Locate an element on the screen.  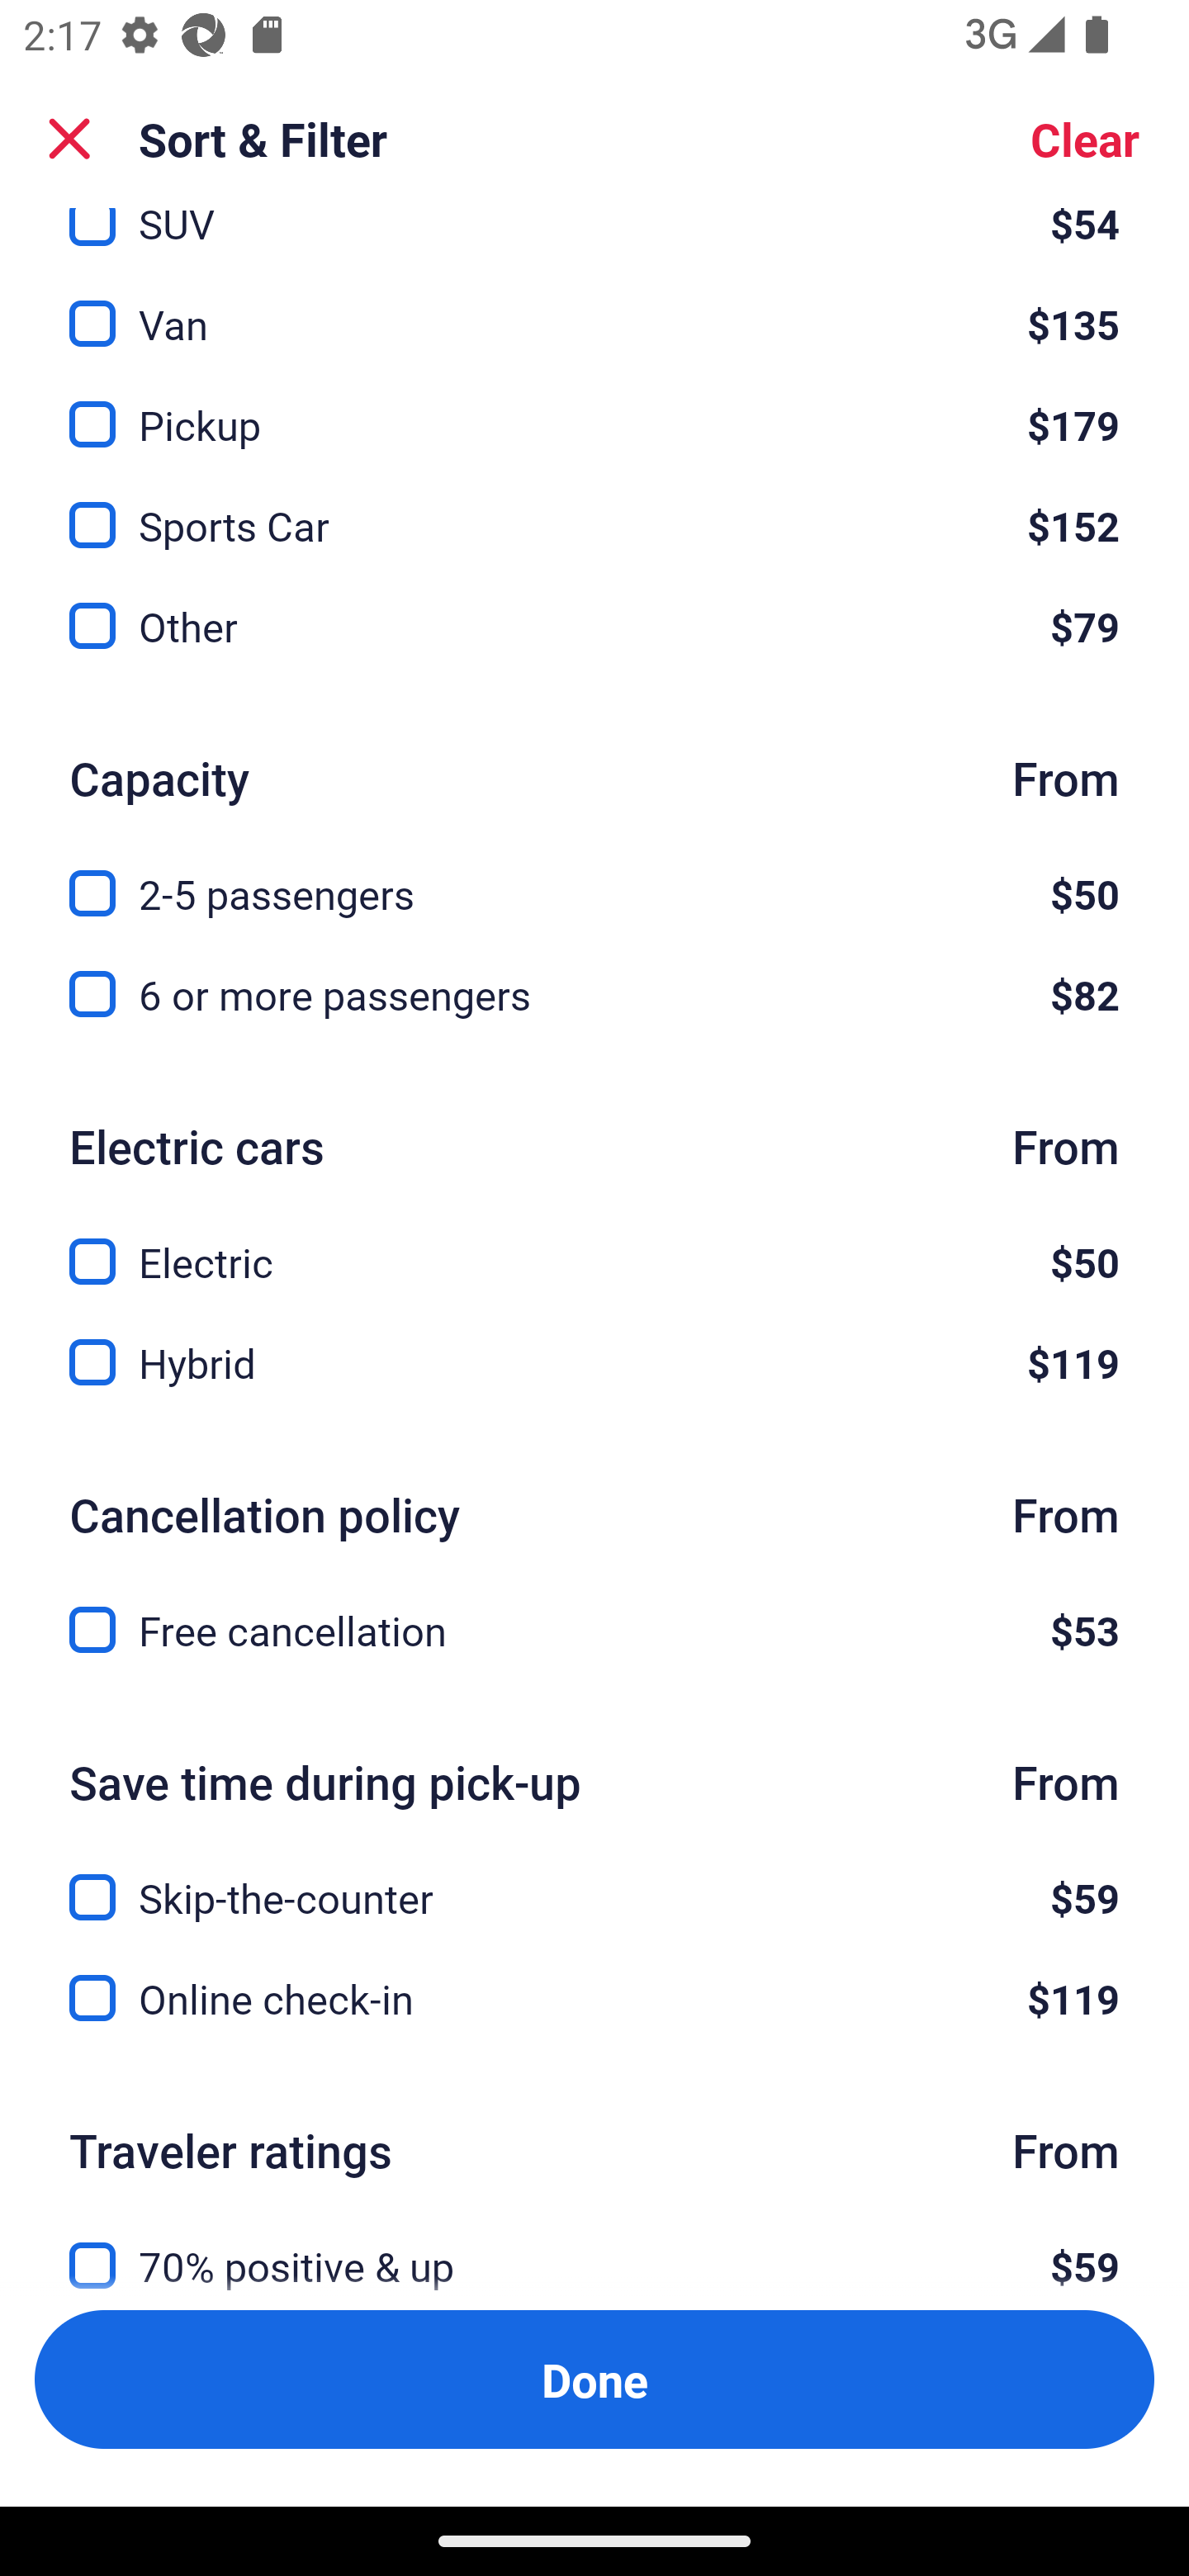
Sports Car, $152 Sports Car $152 is located at coordinates (594, 505).